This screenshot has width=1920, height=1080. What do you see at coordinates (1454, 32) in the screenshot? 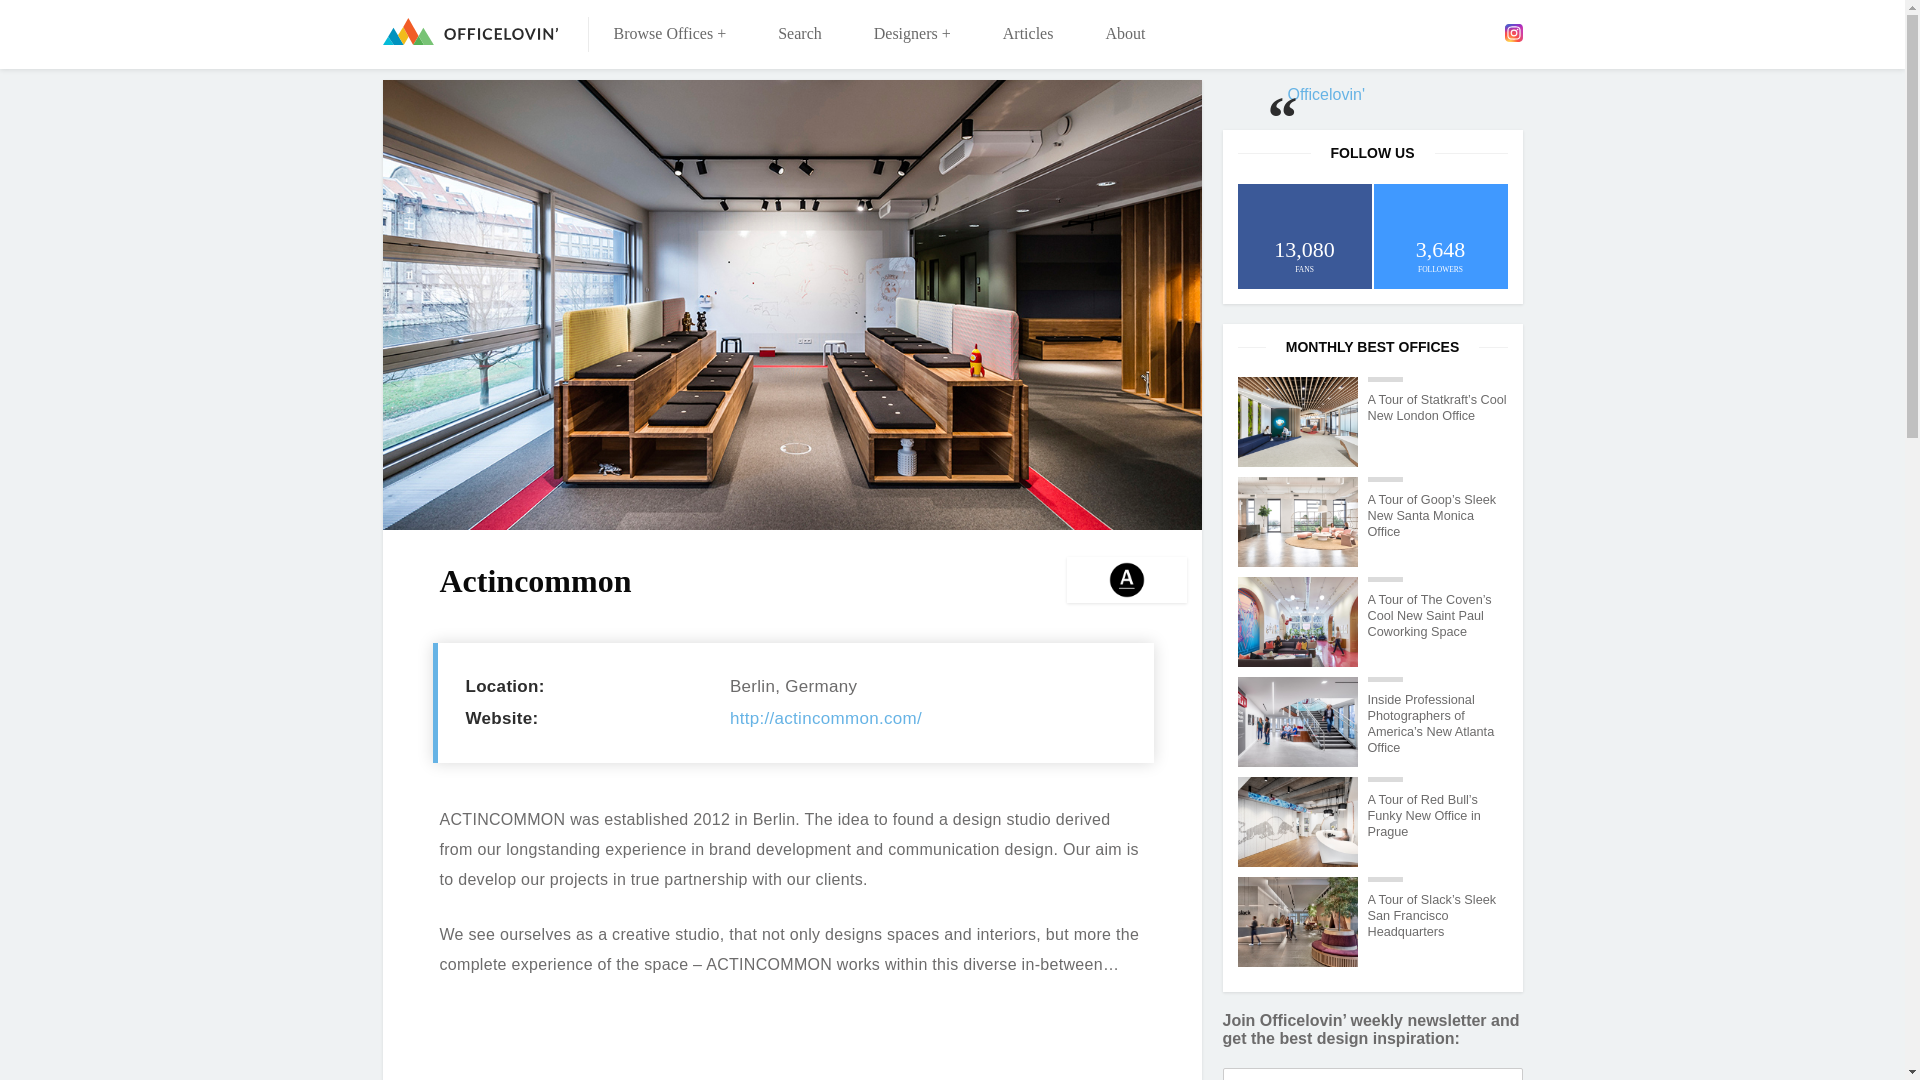
I see `Officelovin on LinkedIn` at bounding box center [1454, 32].